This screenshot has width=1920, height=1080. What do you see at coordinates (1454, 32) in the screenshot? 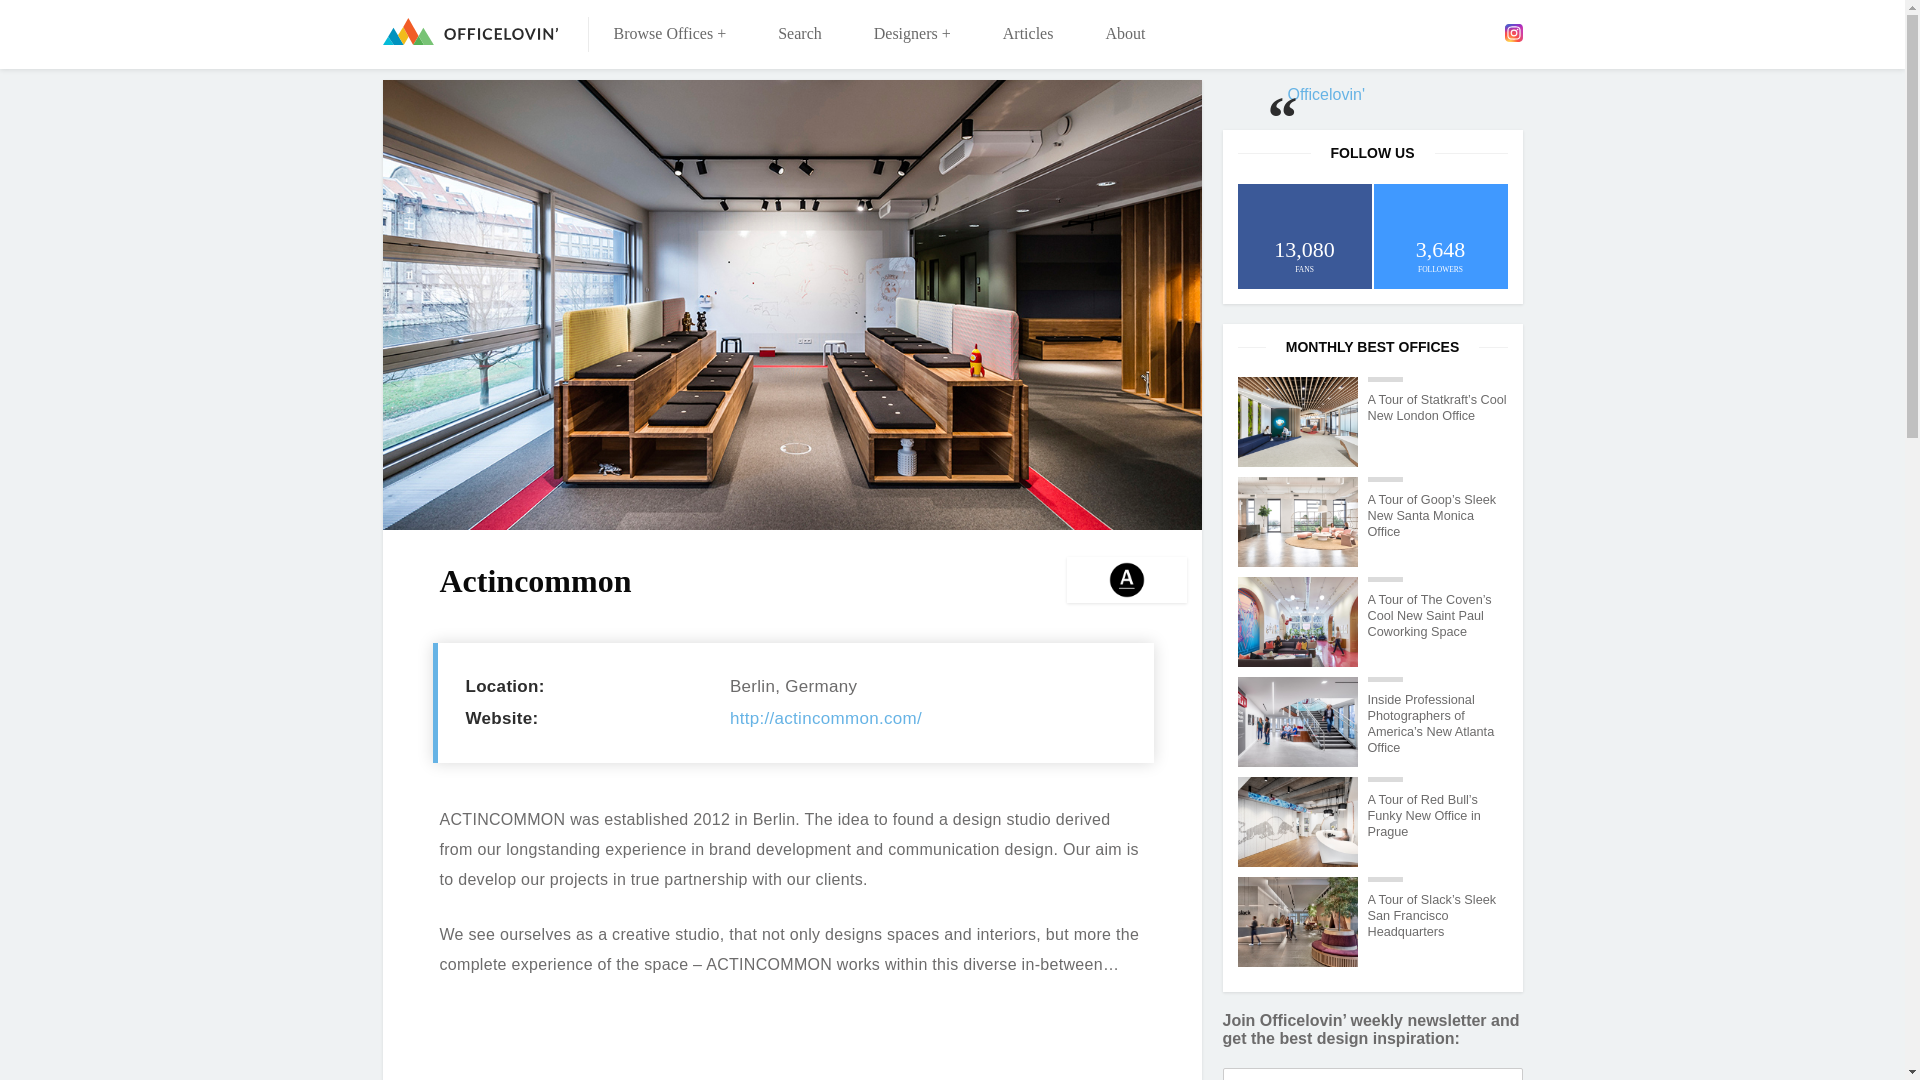
I see `Officelovin on LinkedIn` at bounding box center [1454, 32].